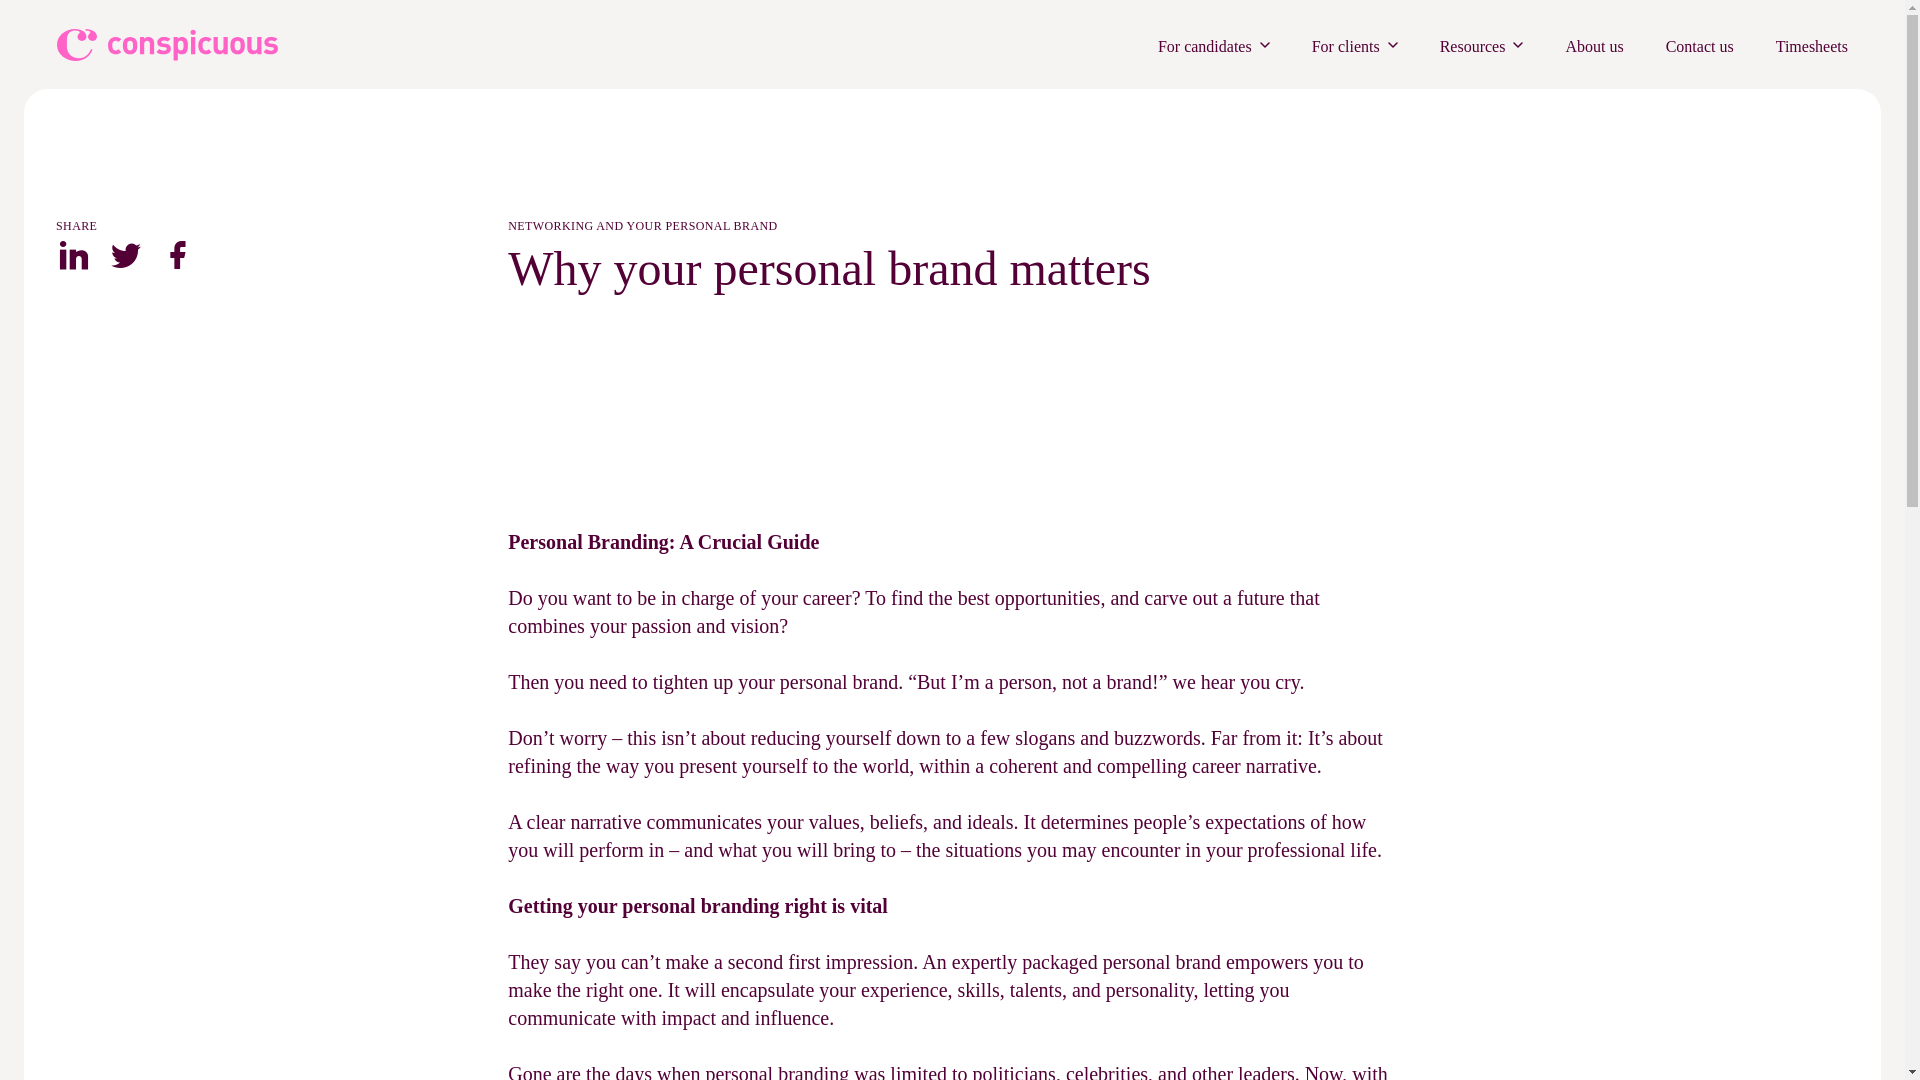  What do you see at coordinates (1482, 46) in the screenshot?
I see `Resources` at bounding box center [1482, 46].